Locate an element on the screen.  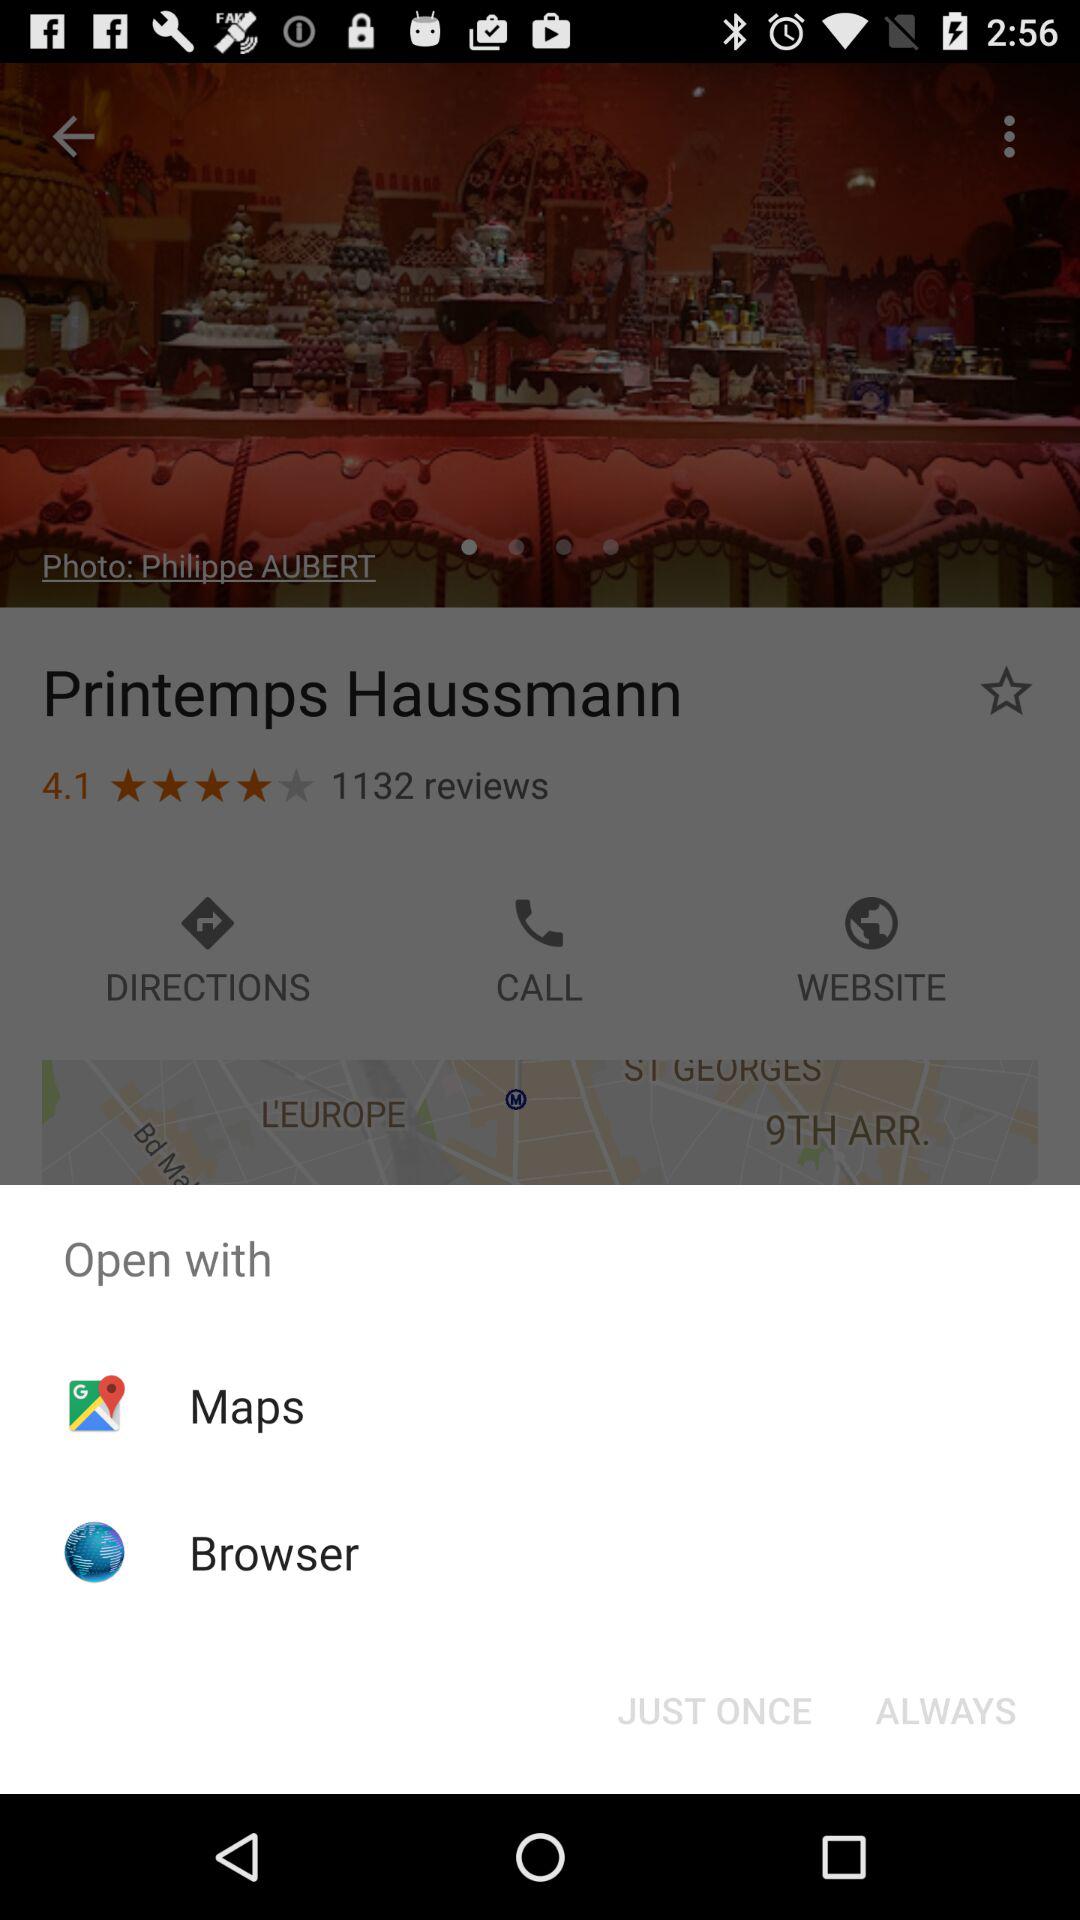
tap the just once at the bottom is located at coordinates (714, 1710).